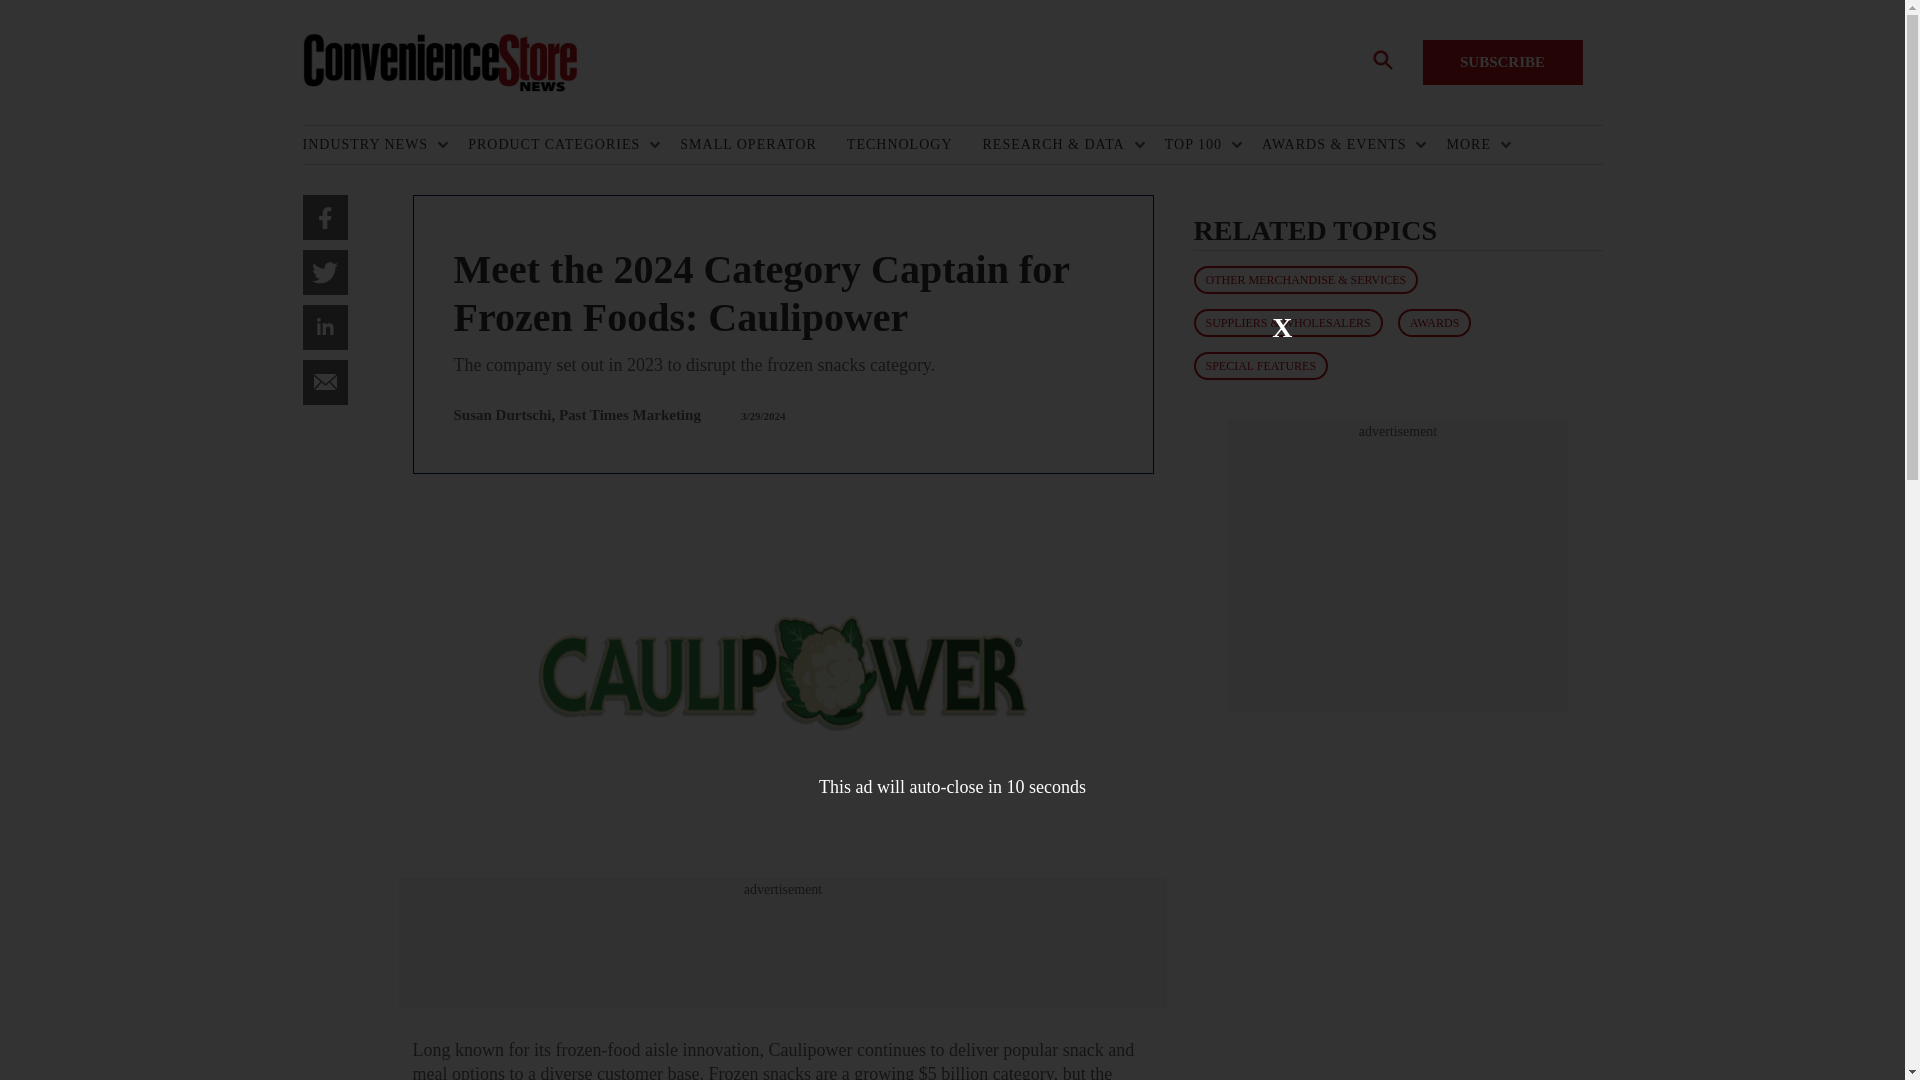 Image resolution: width=1920 pixels, height=1080 pixels. I want to click on SUBSCRIBE, so click(1502, 62).